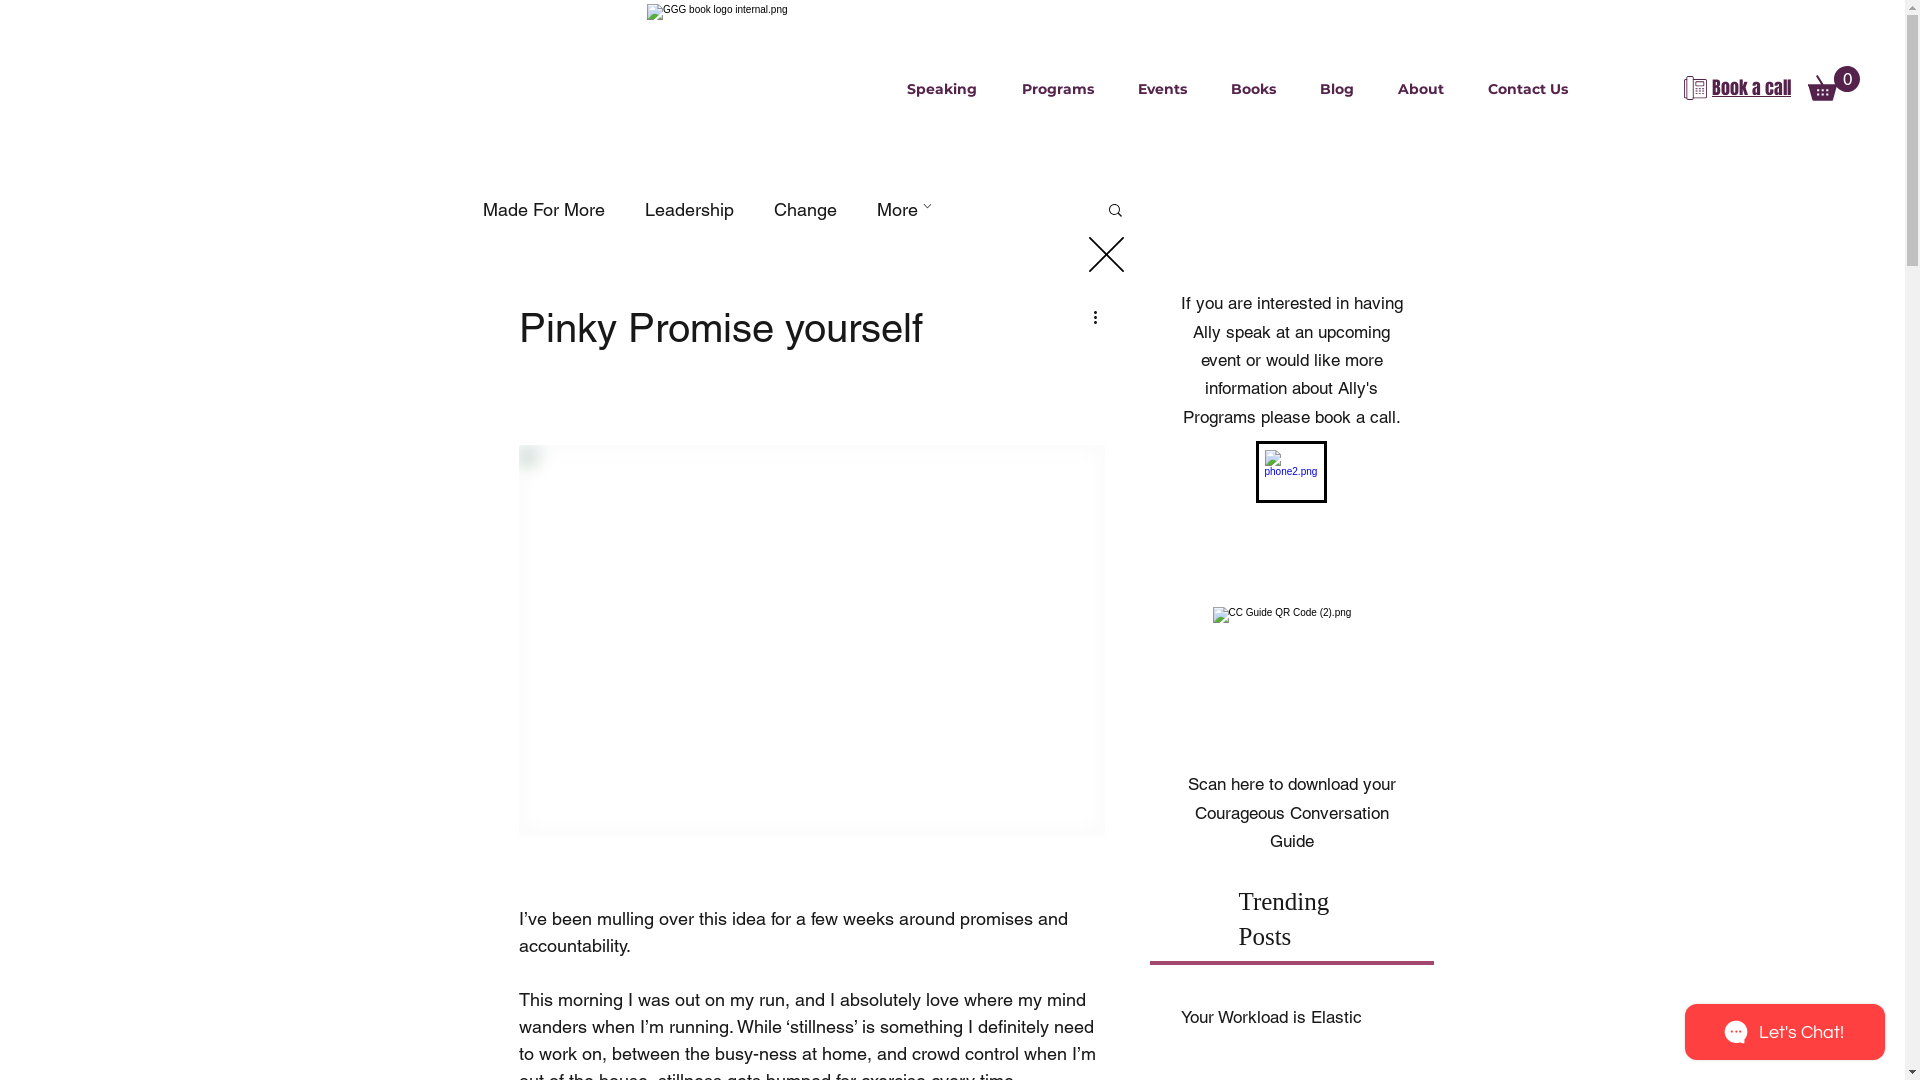 The image size is (1920, 1080). What do you see at coordinates (941, 89) in the screenshot?
I see `Speaking` at bounding box center [941, 89].